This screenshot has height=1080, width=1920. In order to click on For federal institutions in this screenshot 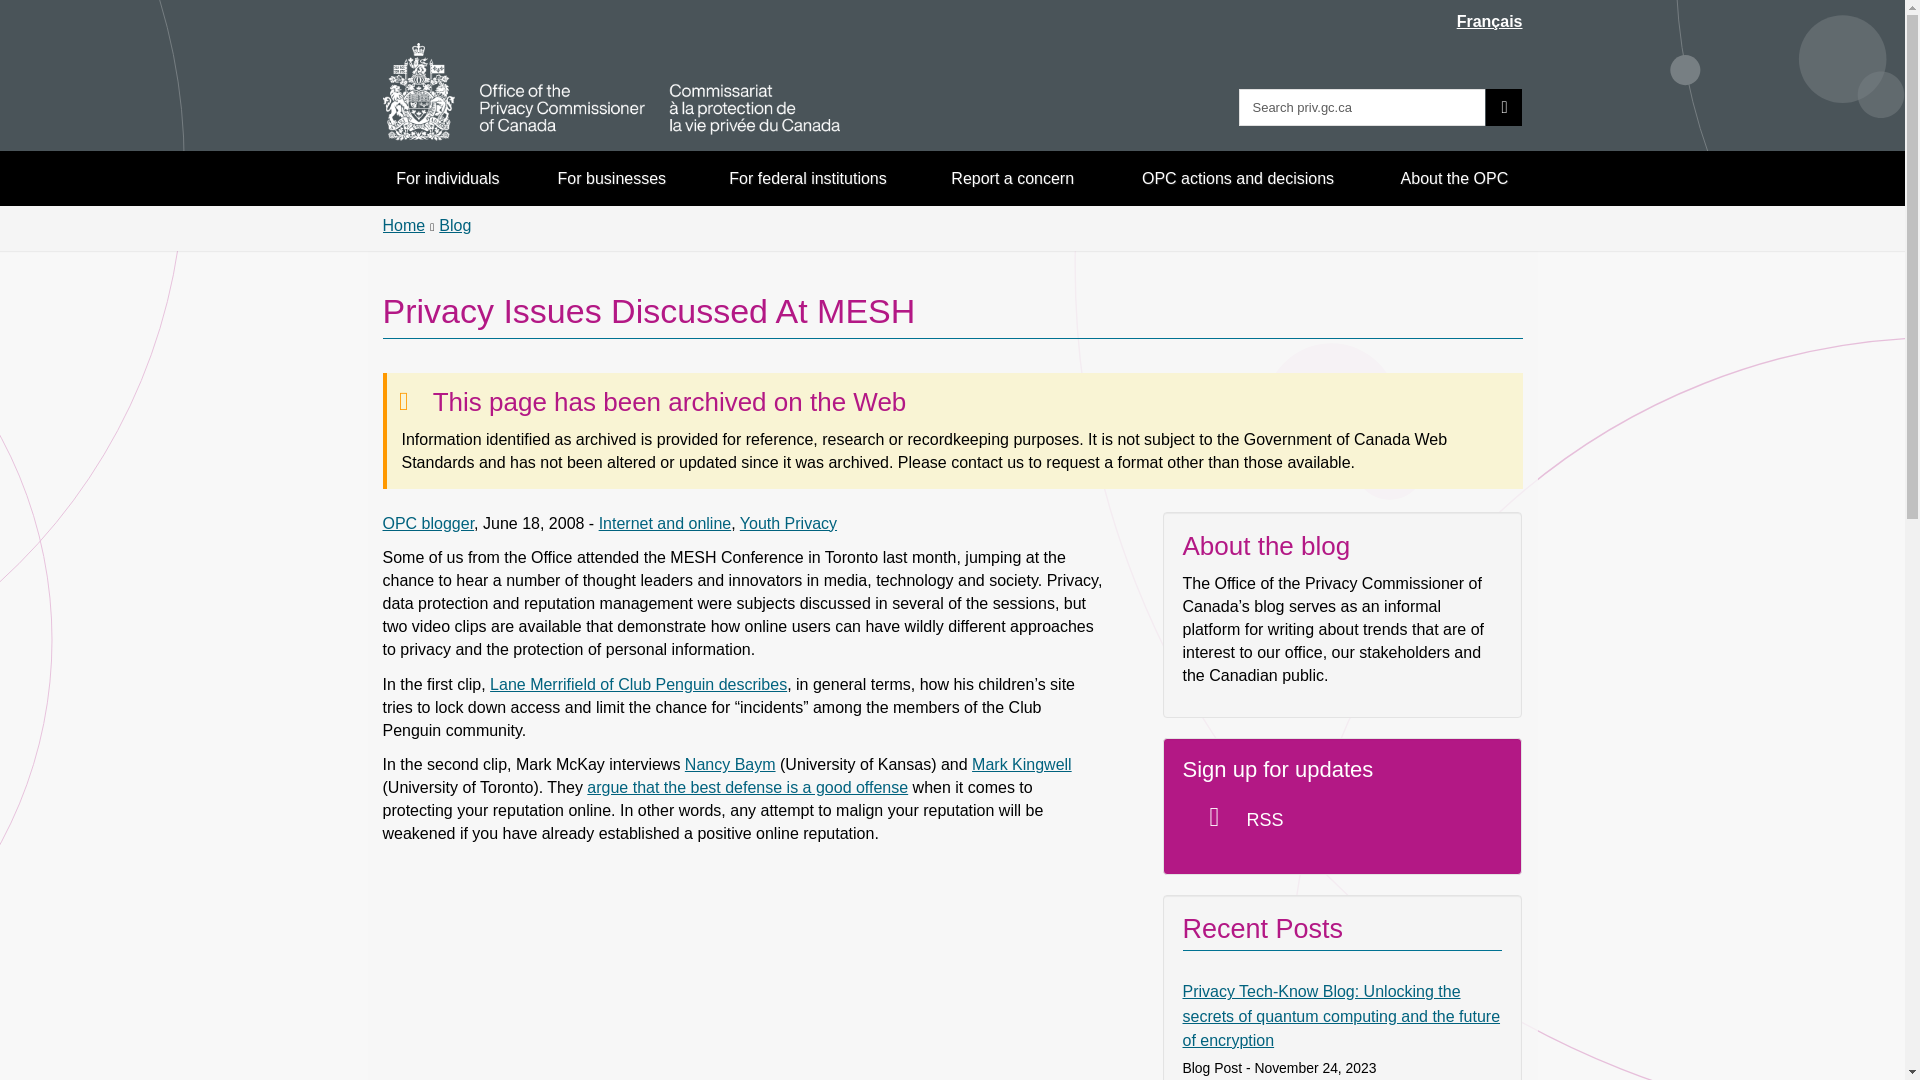, I will do `click(807, 178)`.